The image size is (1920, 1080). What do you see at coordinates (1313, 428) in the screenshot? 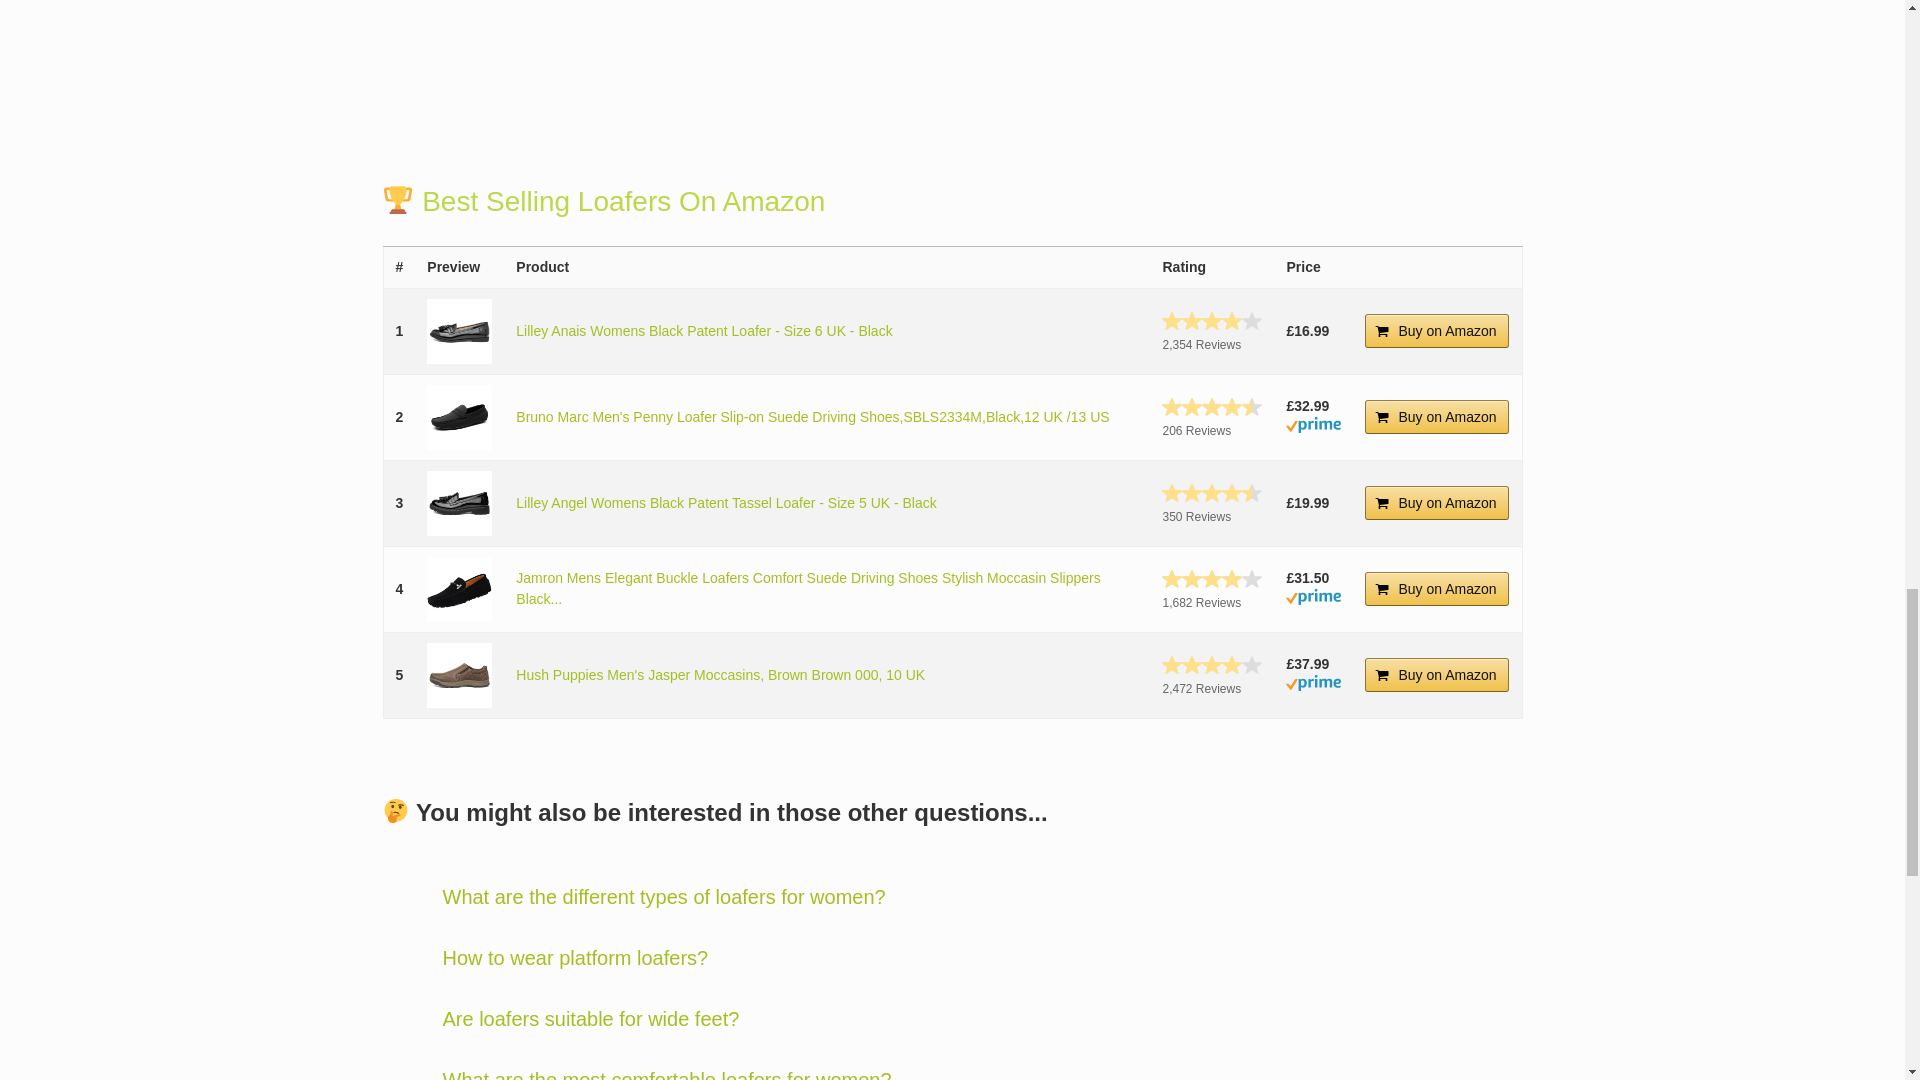
I see `Amazon Prime` at bounding box center [1313, 428].